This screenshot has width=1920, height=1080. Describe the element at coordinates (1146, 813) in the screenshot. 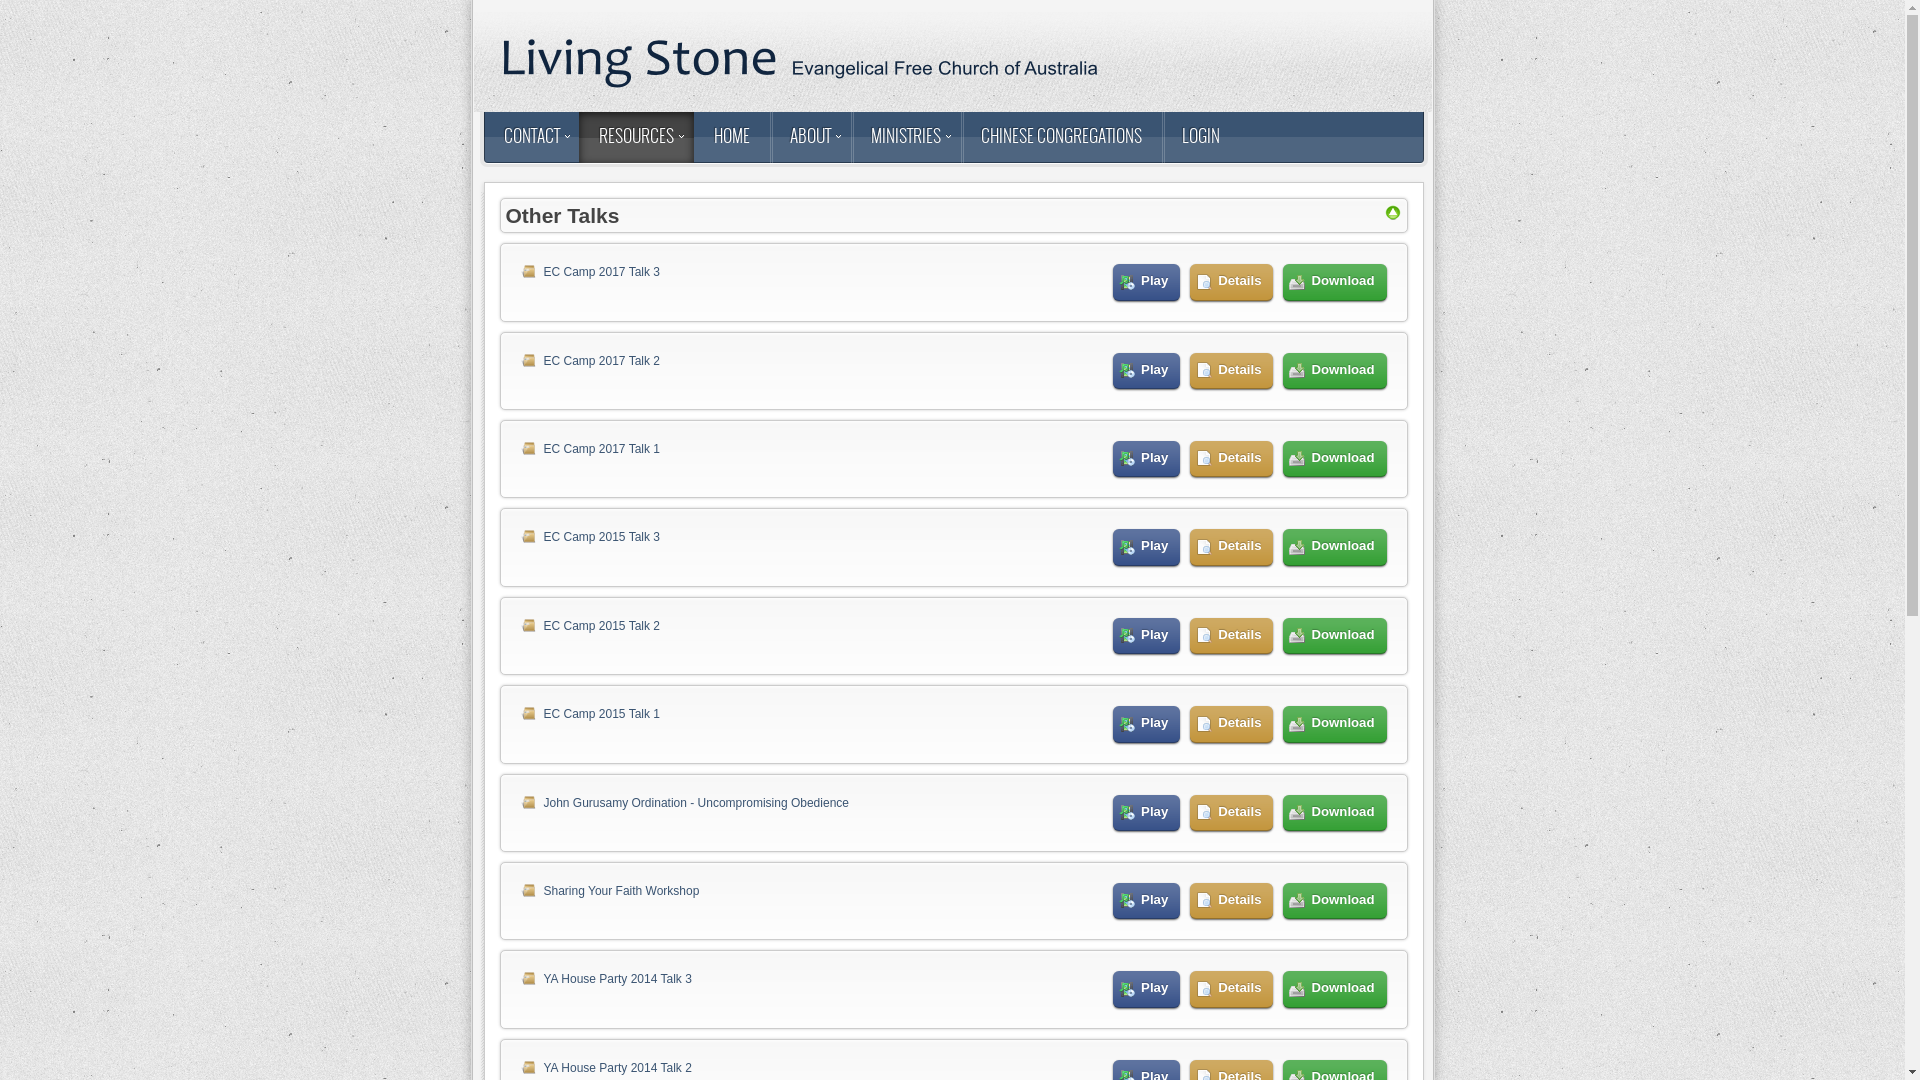

I see `Play` at that location.